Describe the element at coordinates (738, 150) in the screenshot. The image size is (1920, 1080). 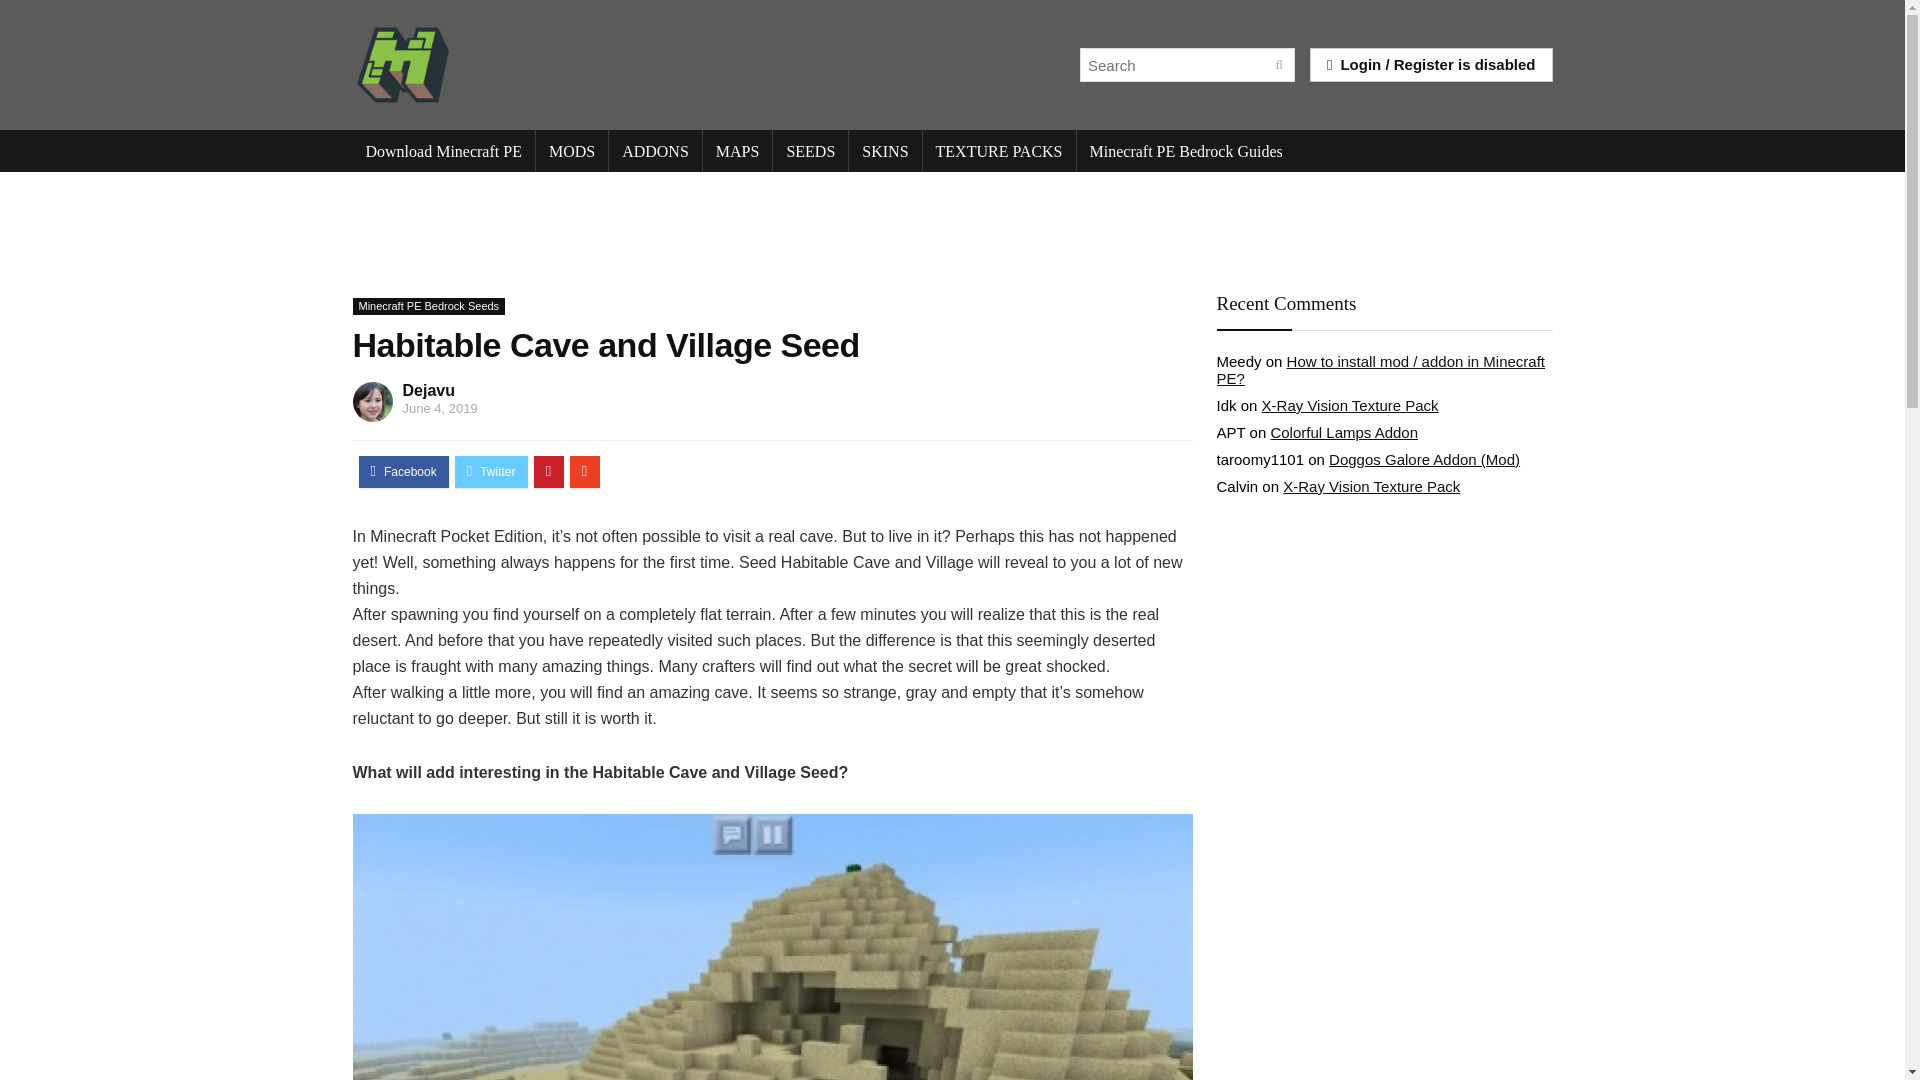
I see `MAPS` at that location.